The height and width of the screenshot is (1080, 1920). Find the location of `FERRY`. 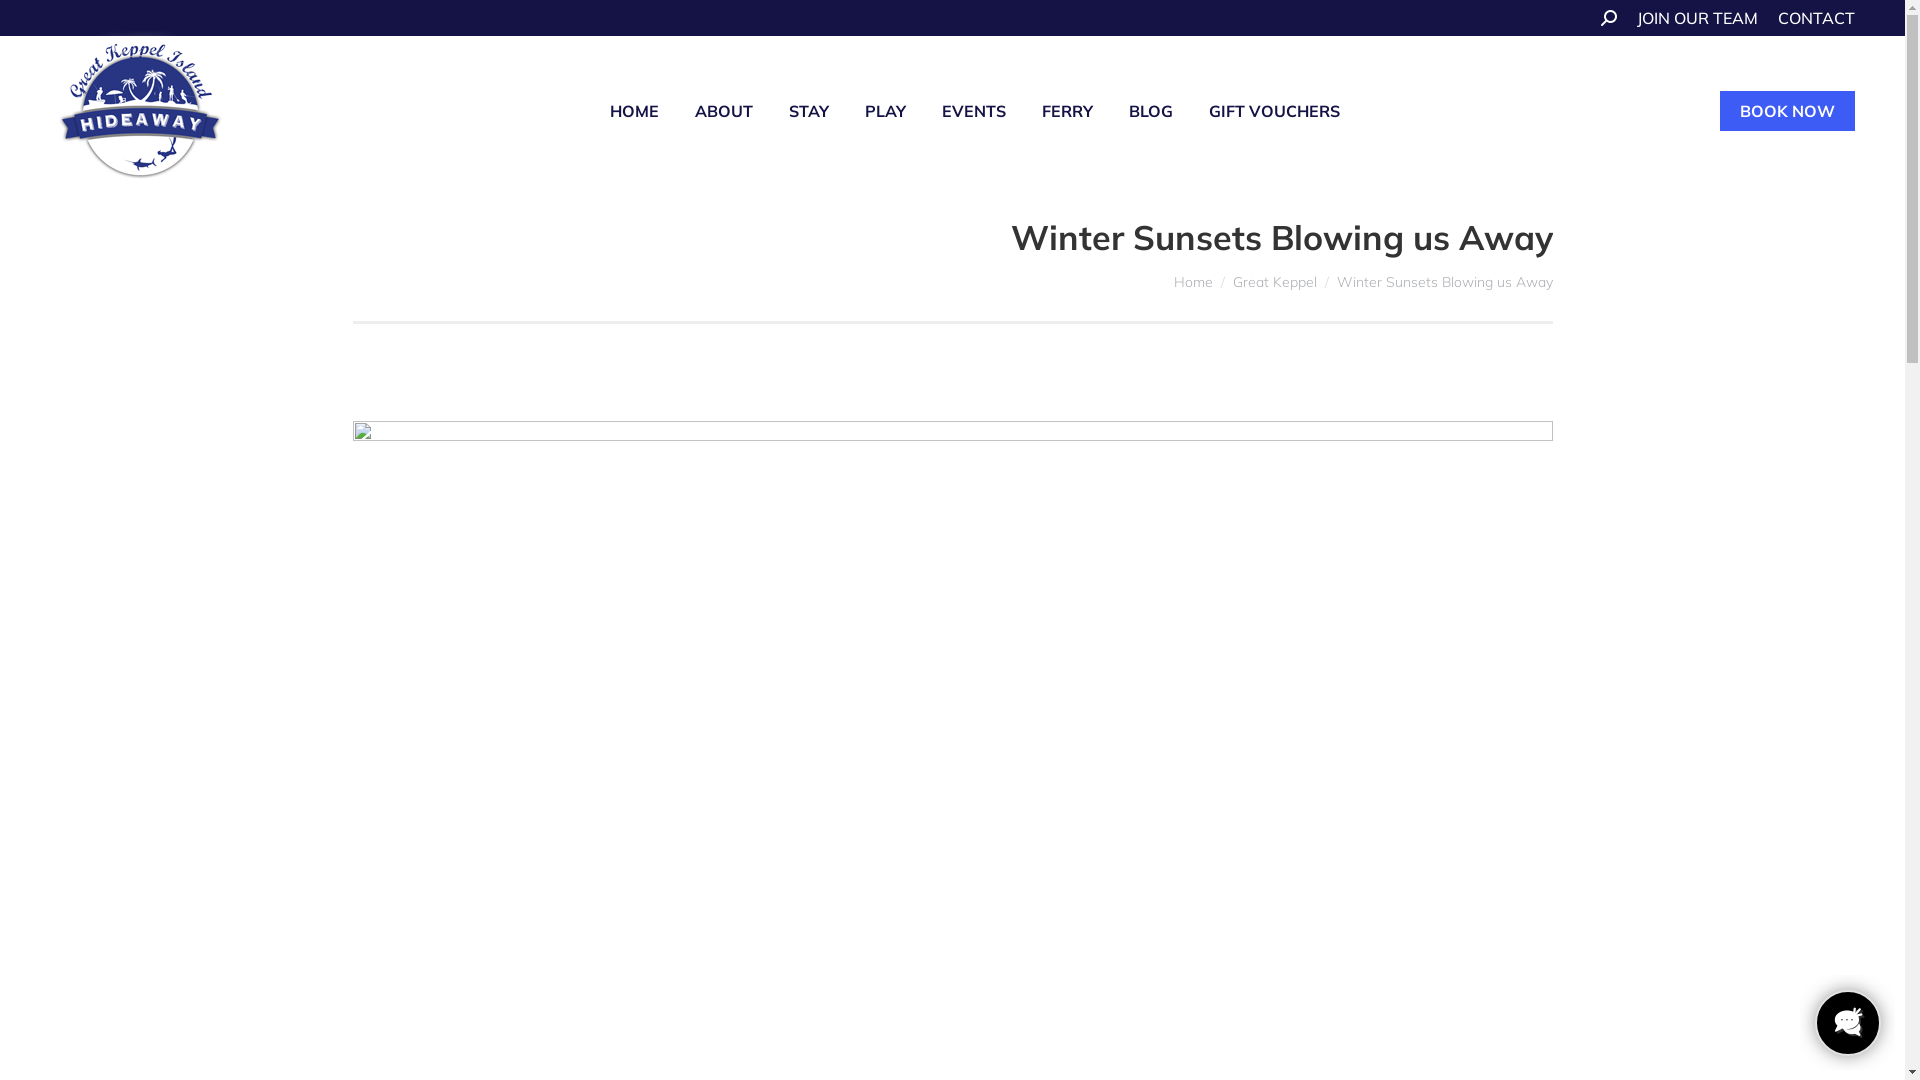

FERRY is located at coordinates (1068, 111).